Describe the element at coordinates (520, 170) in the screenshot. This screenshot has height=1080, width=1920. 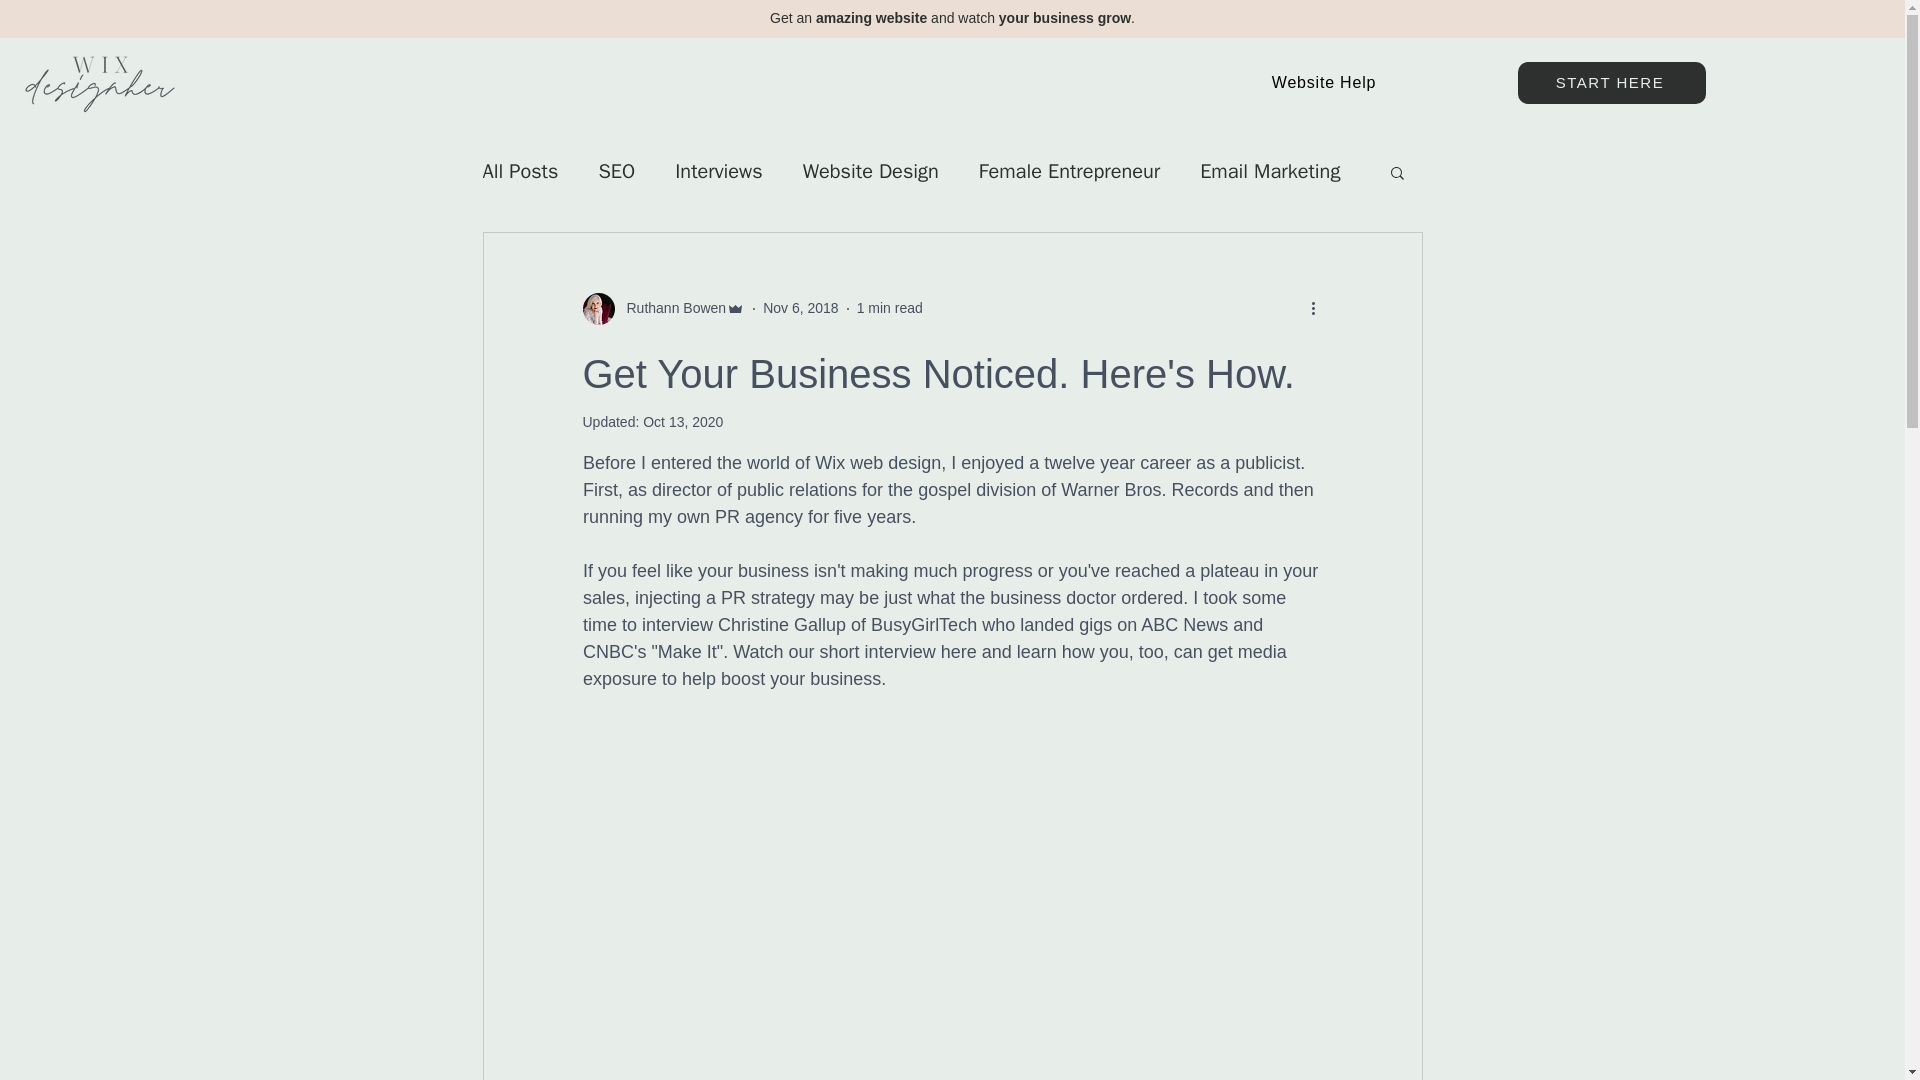
I see `All Posts` at that location.